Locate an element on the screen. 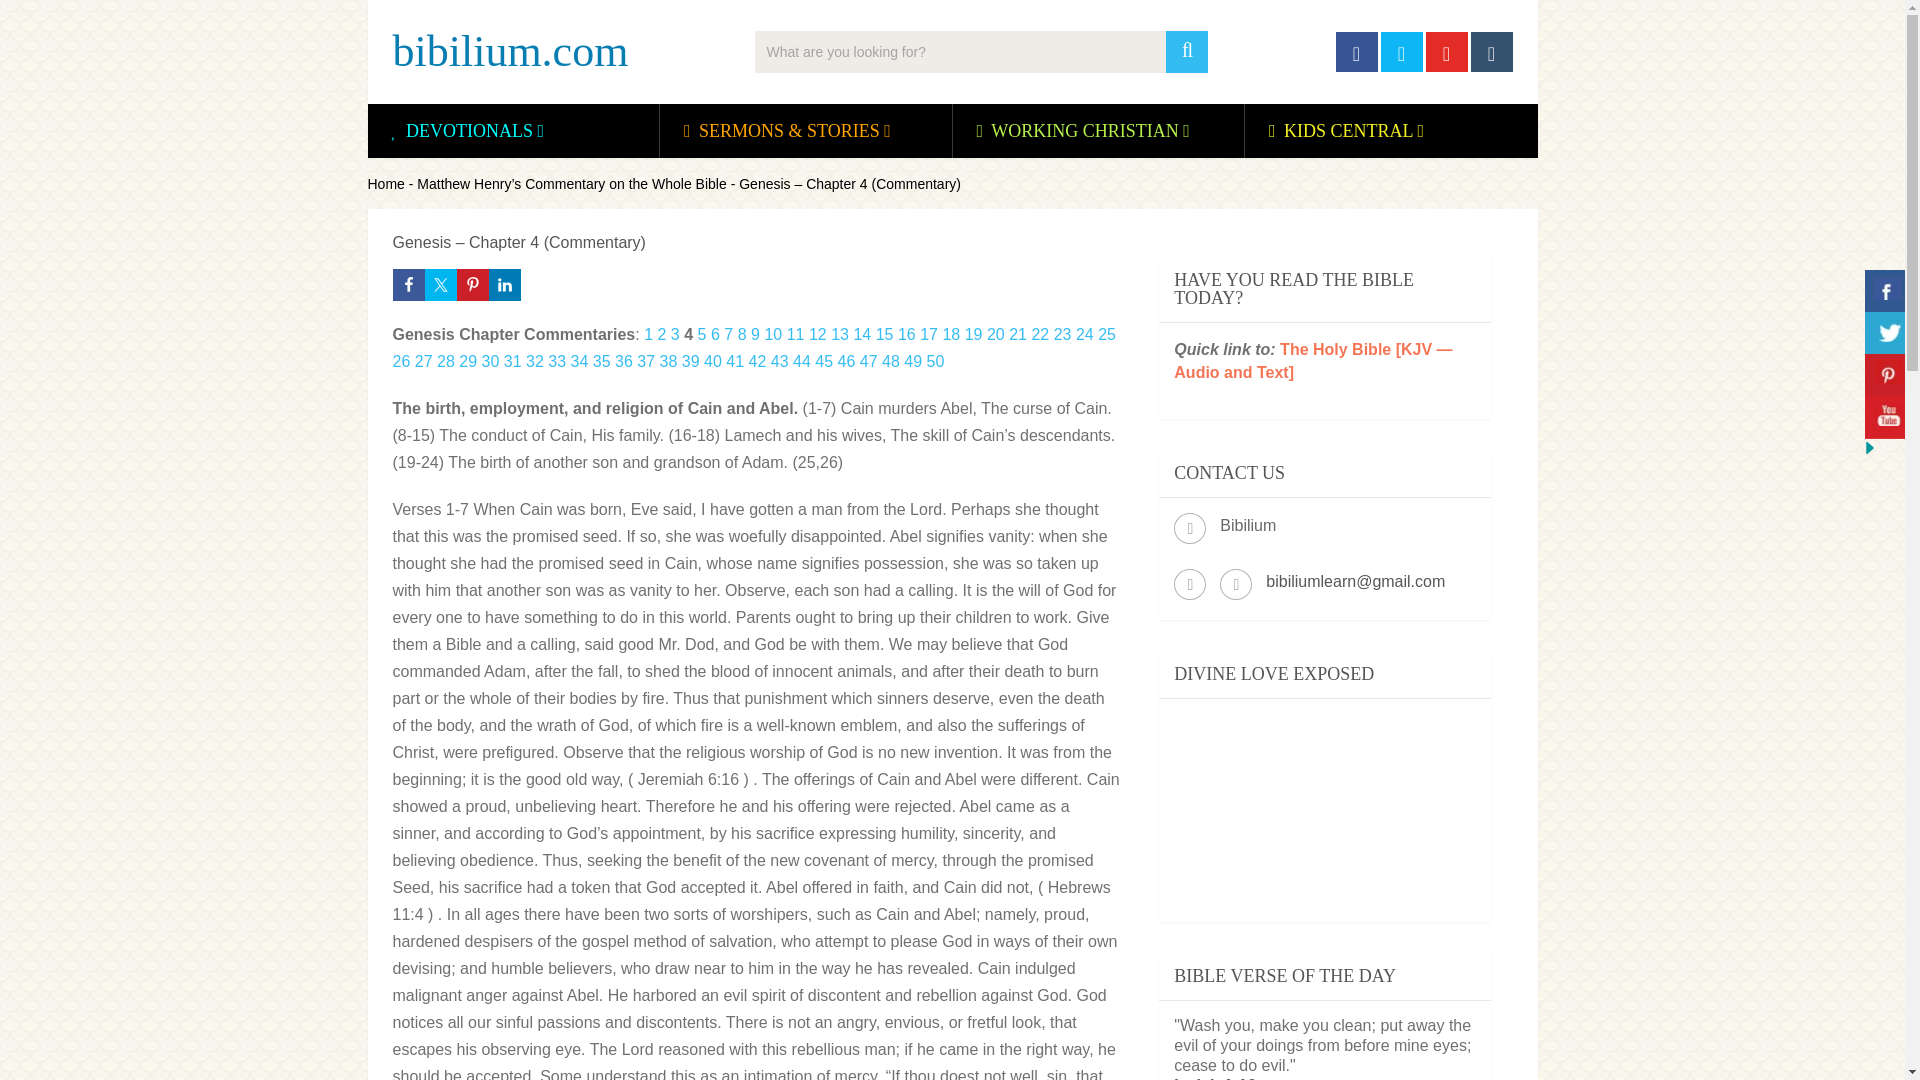 Image resolution: width=1920 pixels, height=1080 pixels. 22 is located at coordinates (1040, 334).